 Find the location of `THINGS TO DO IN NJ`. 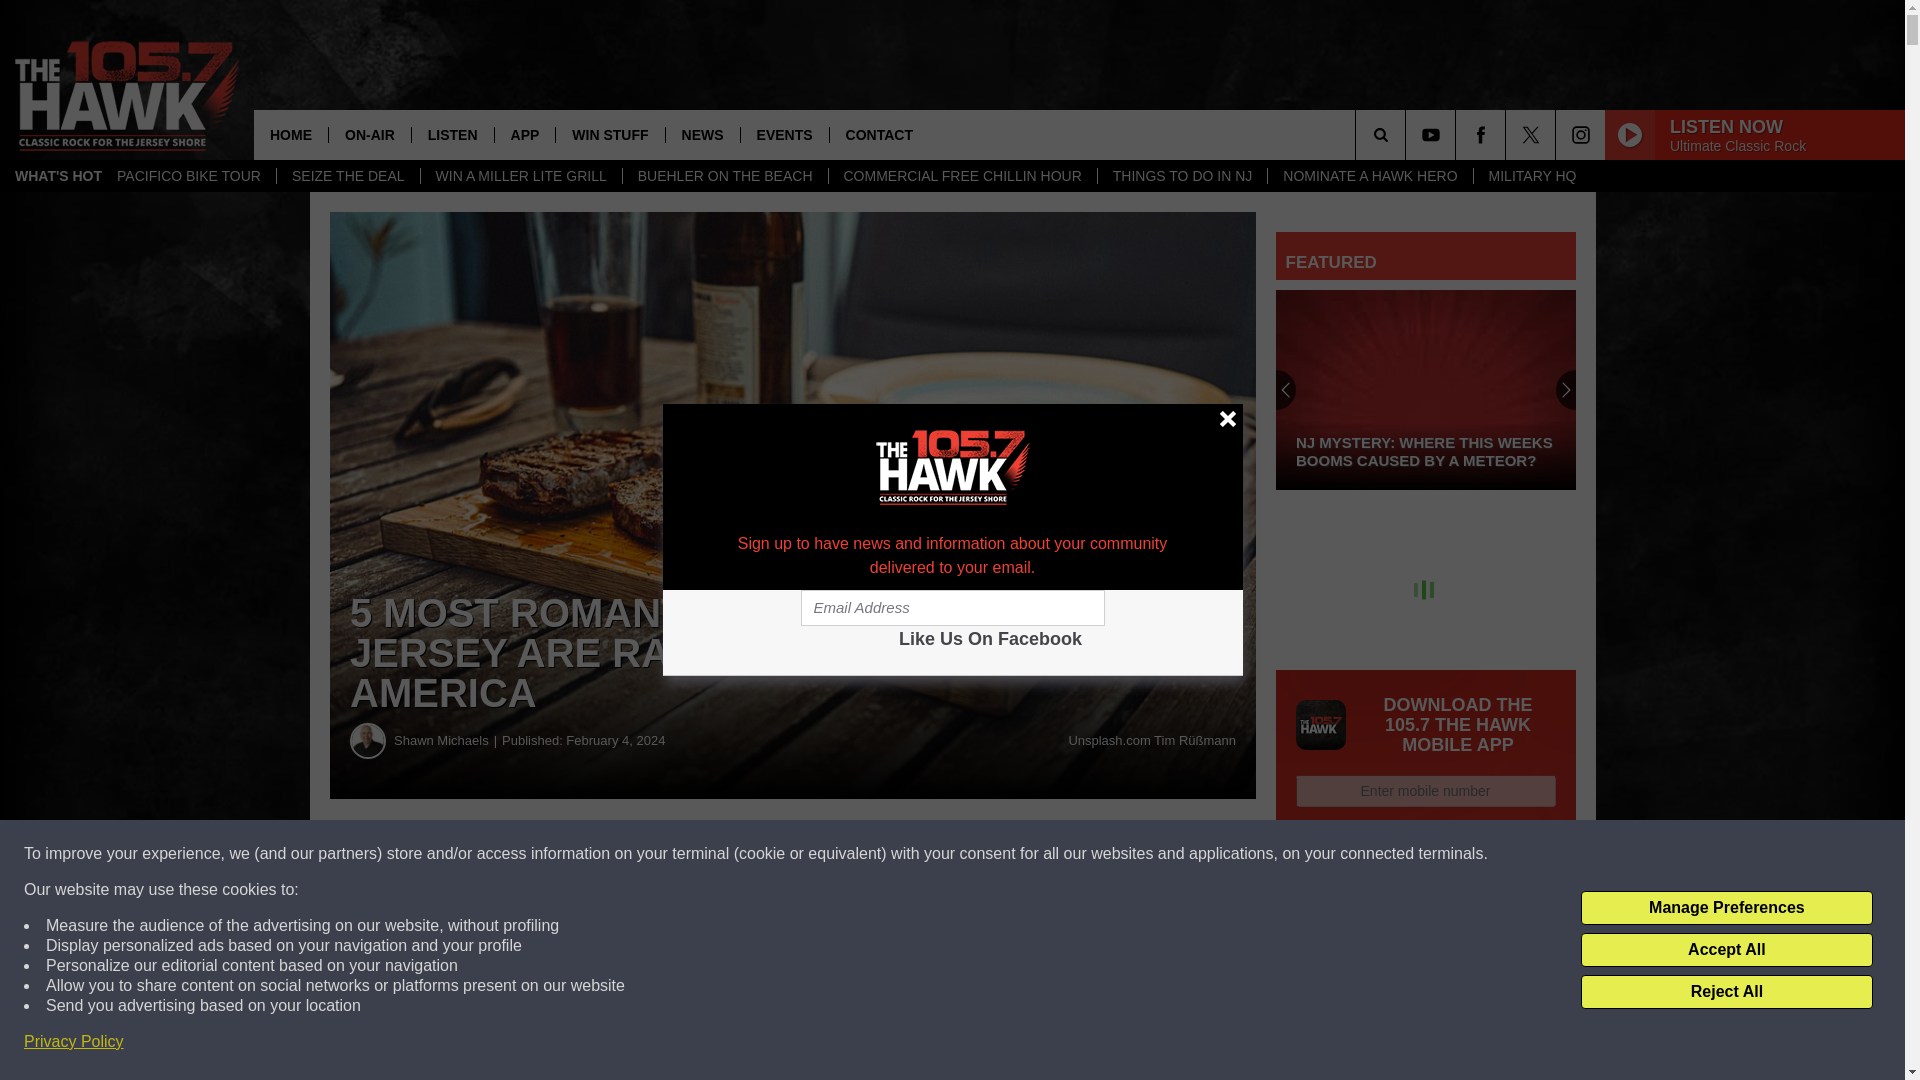

THINGS TO DO IN NJ is located at coordinates (1182, 176).